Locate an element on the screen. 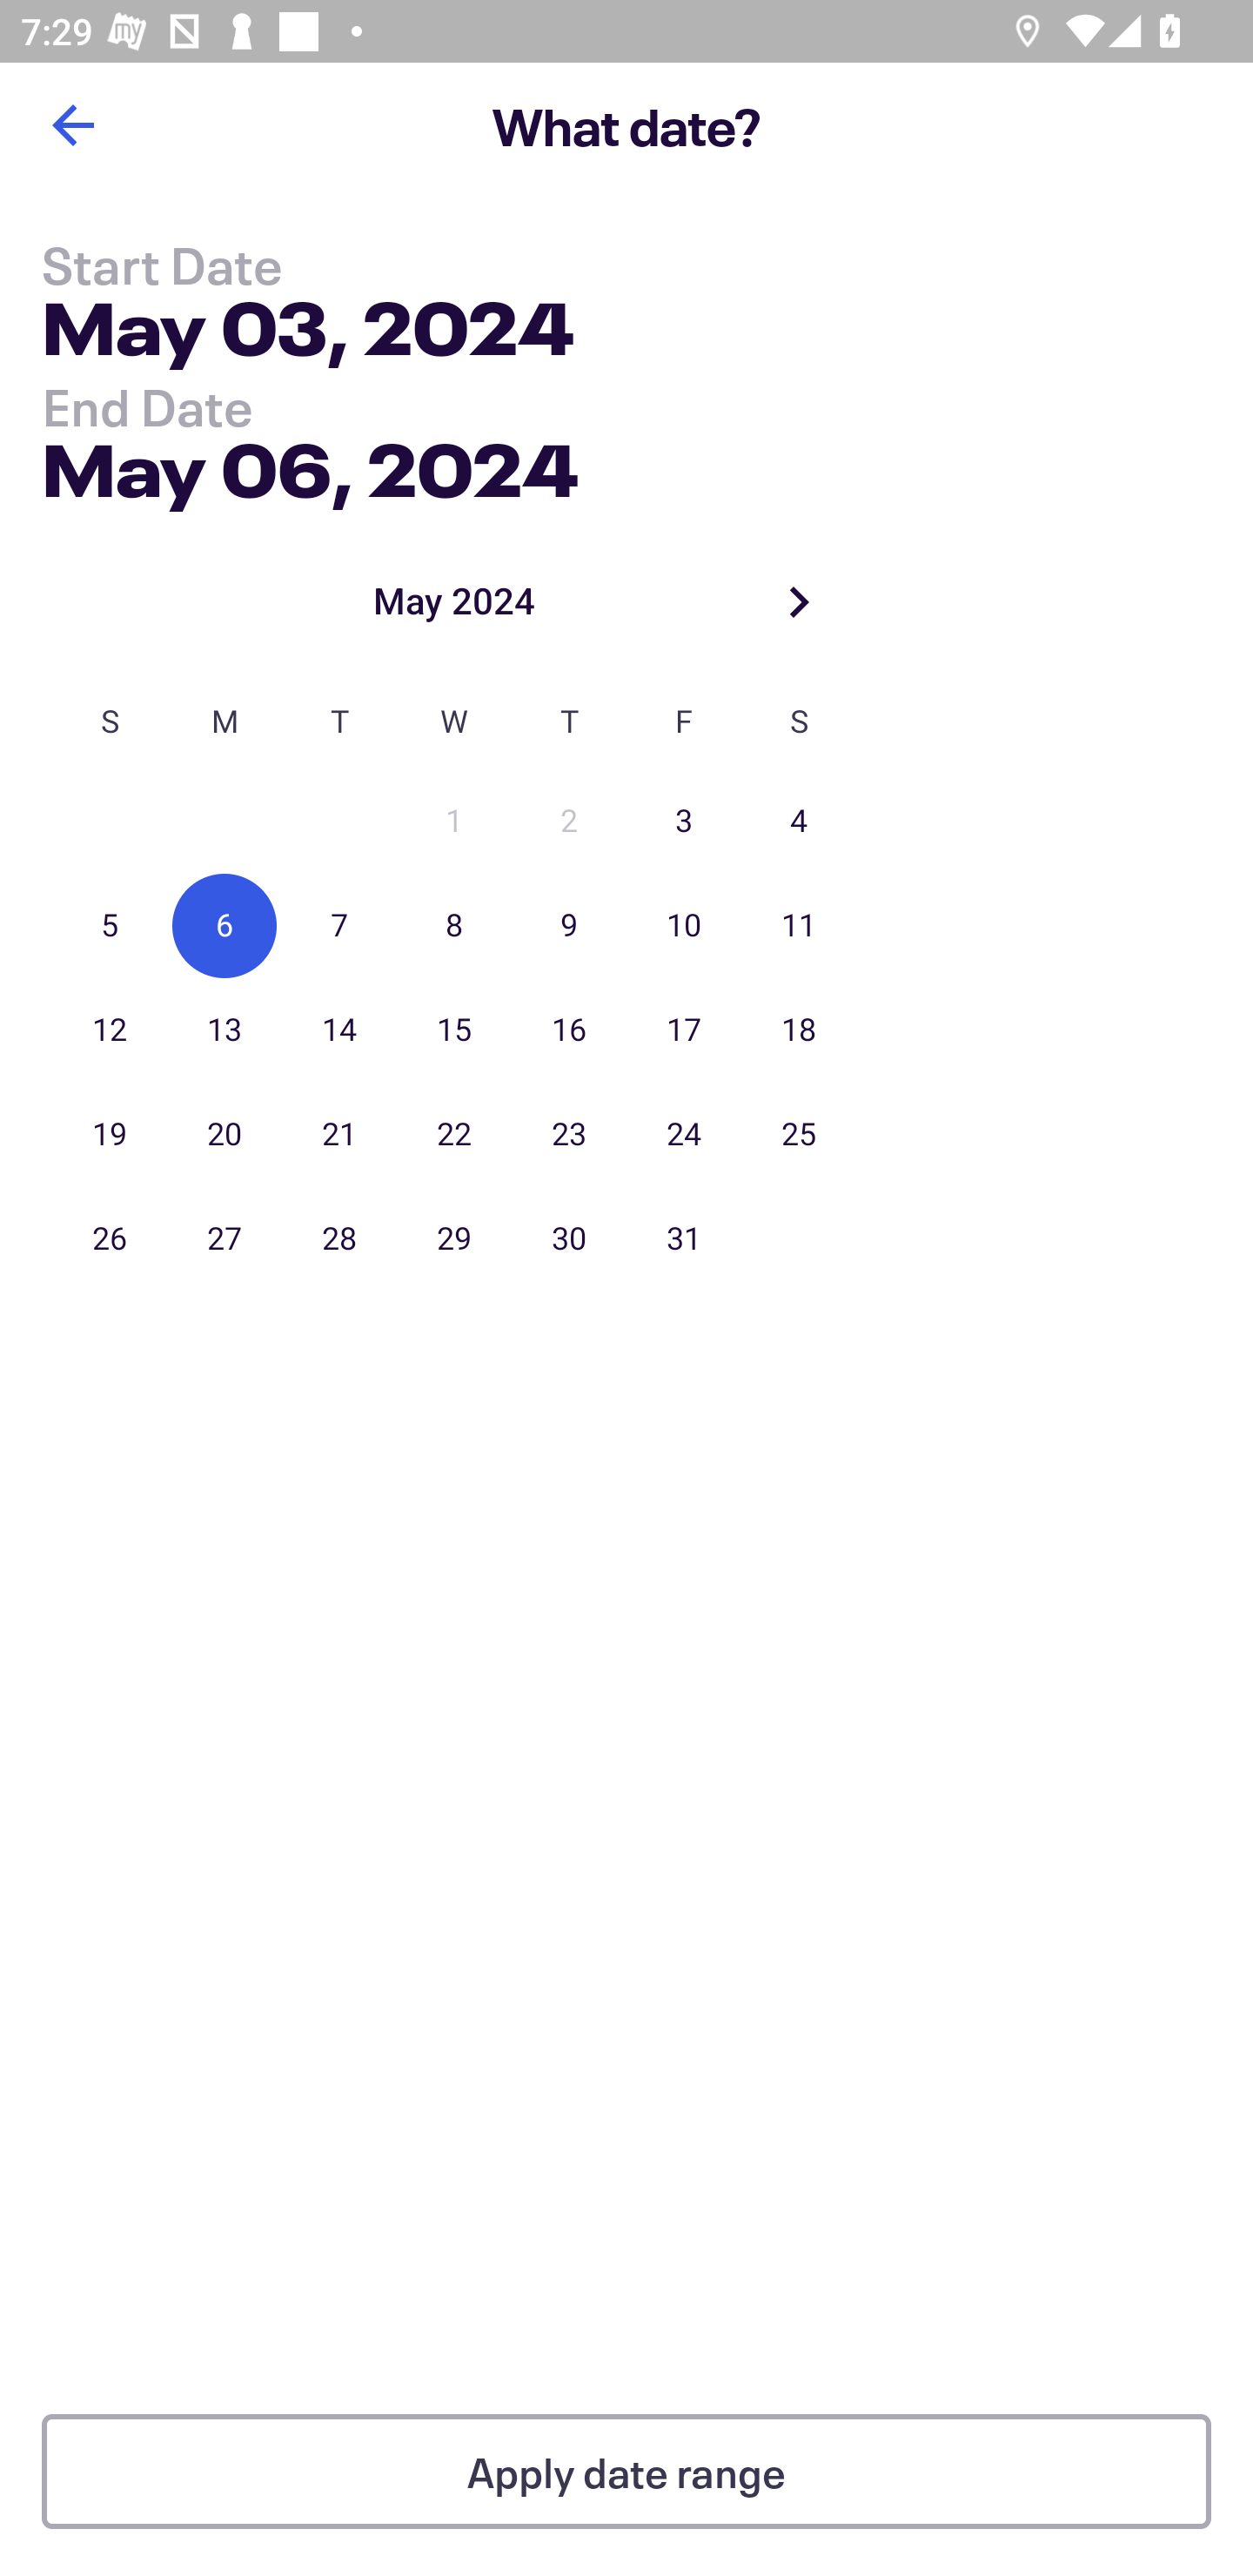  21 21 May 2024 is located at coordinates (339, 1135).